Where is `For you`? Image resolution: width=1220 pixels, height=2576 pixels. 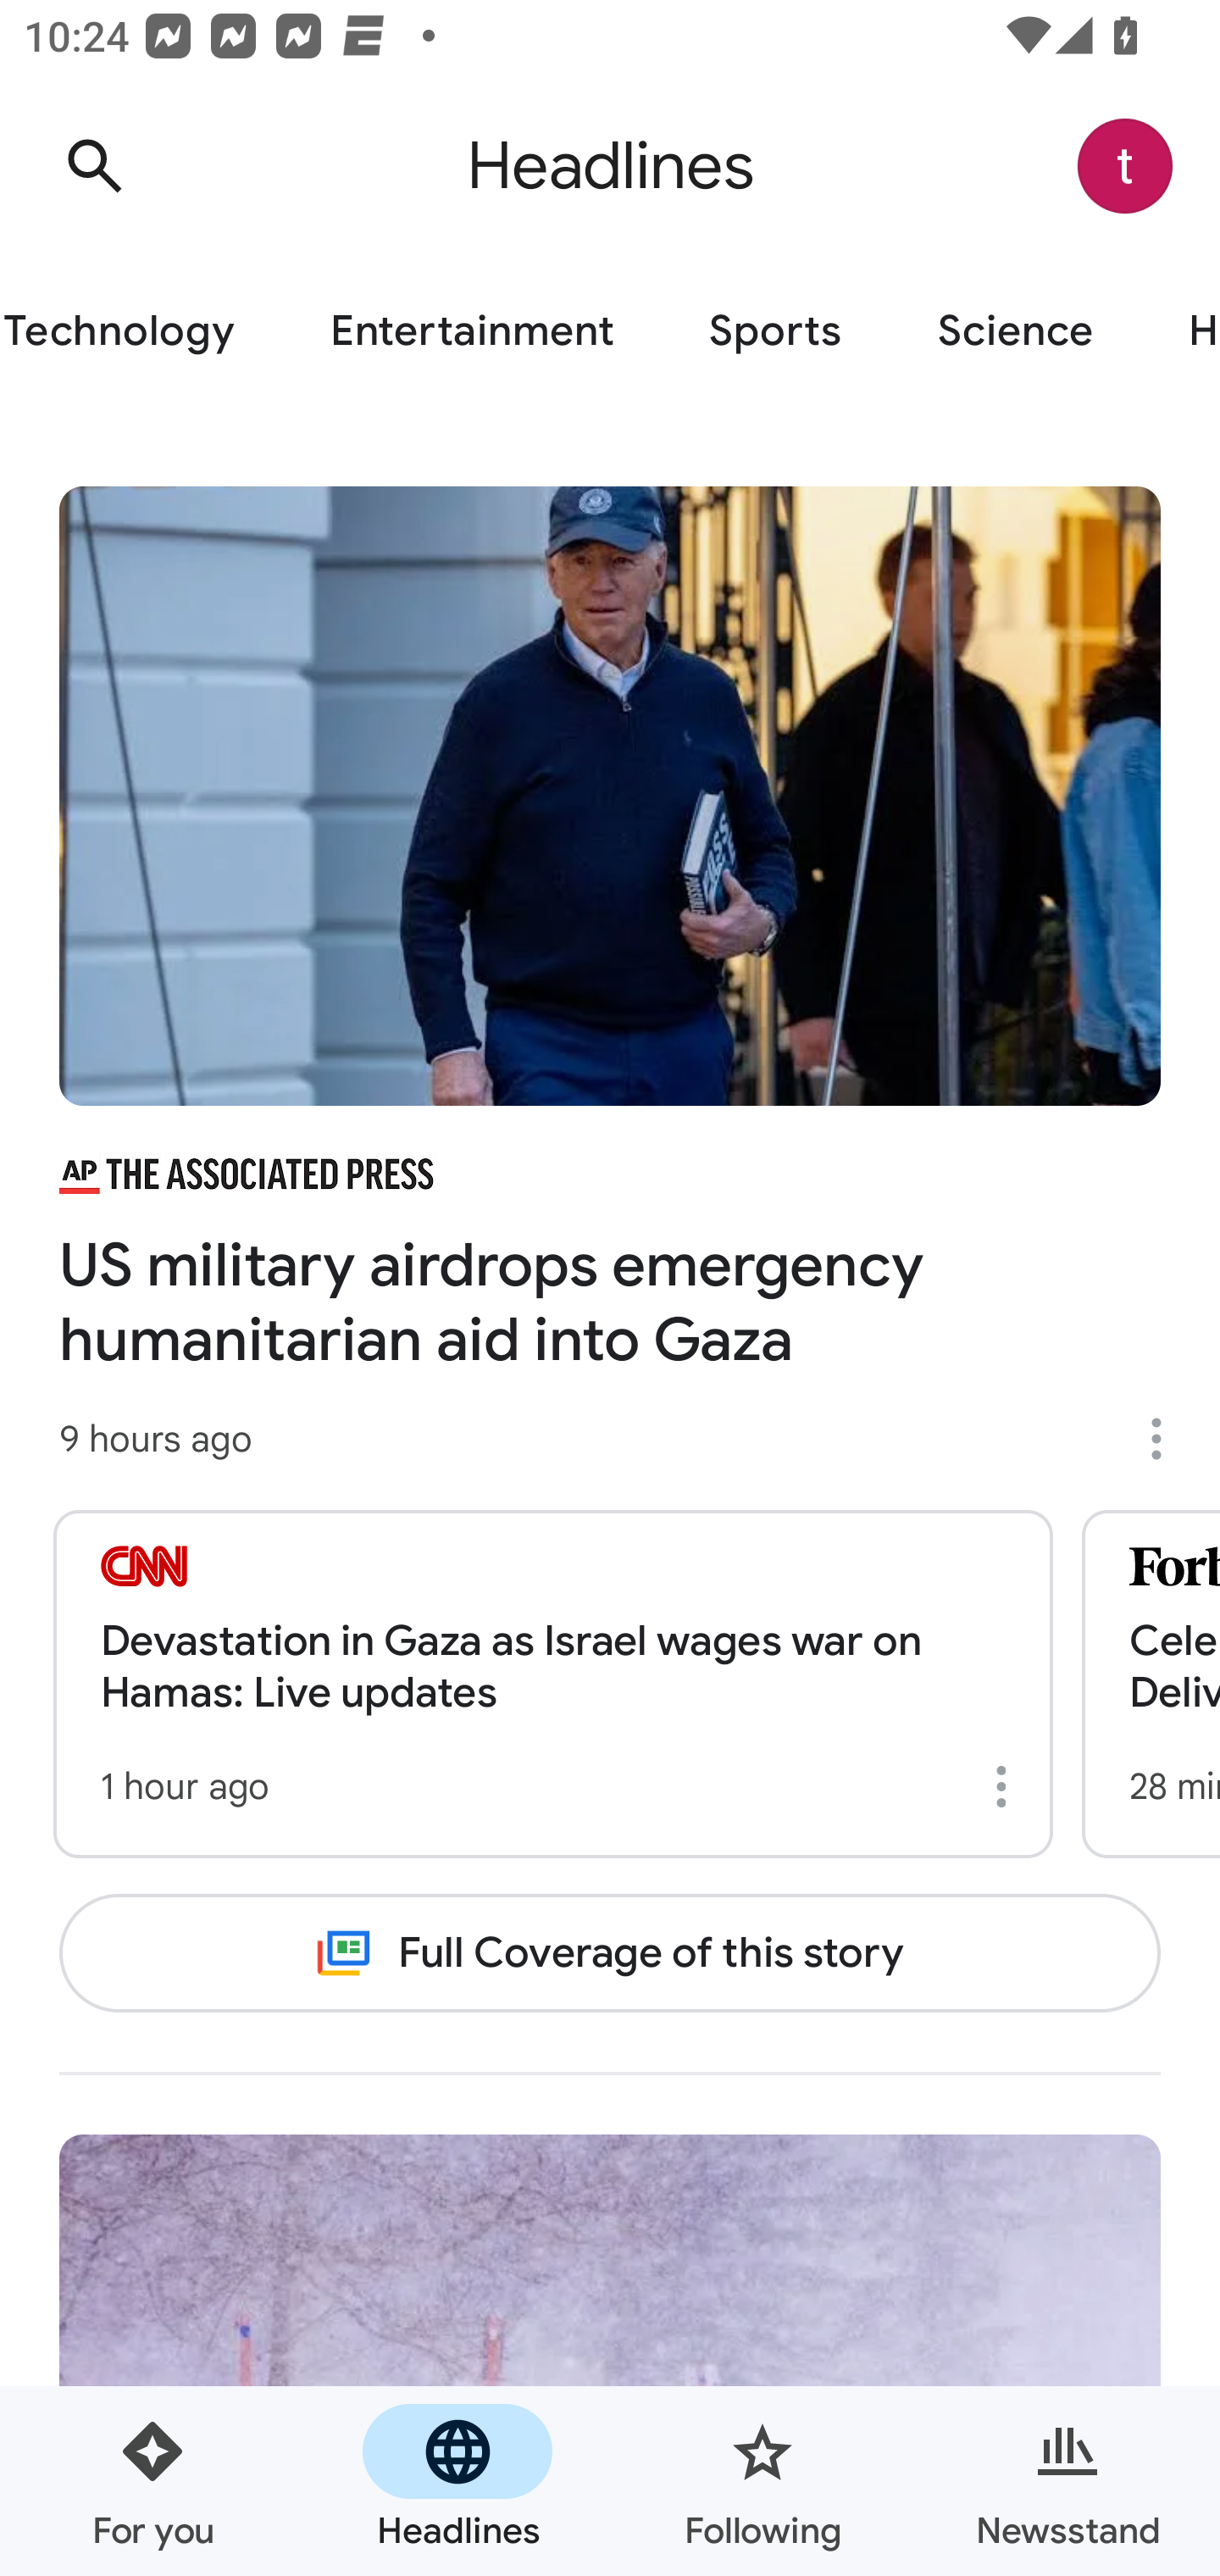 For you is located at coordinates (152, 2481).